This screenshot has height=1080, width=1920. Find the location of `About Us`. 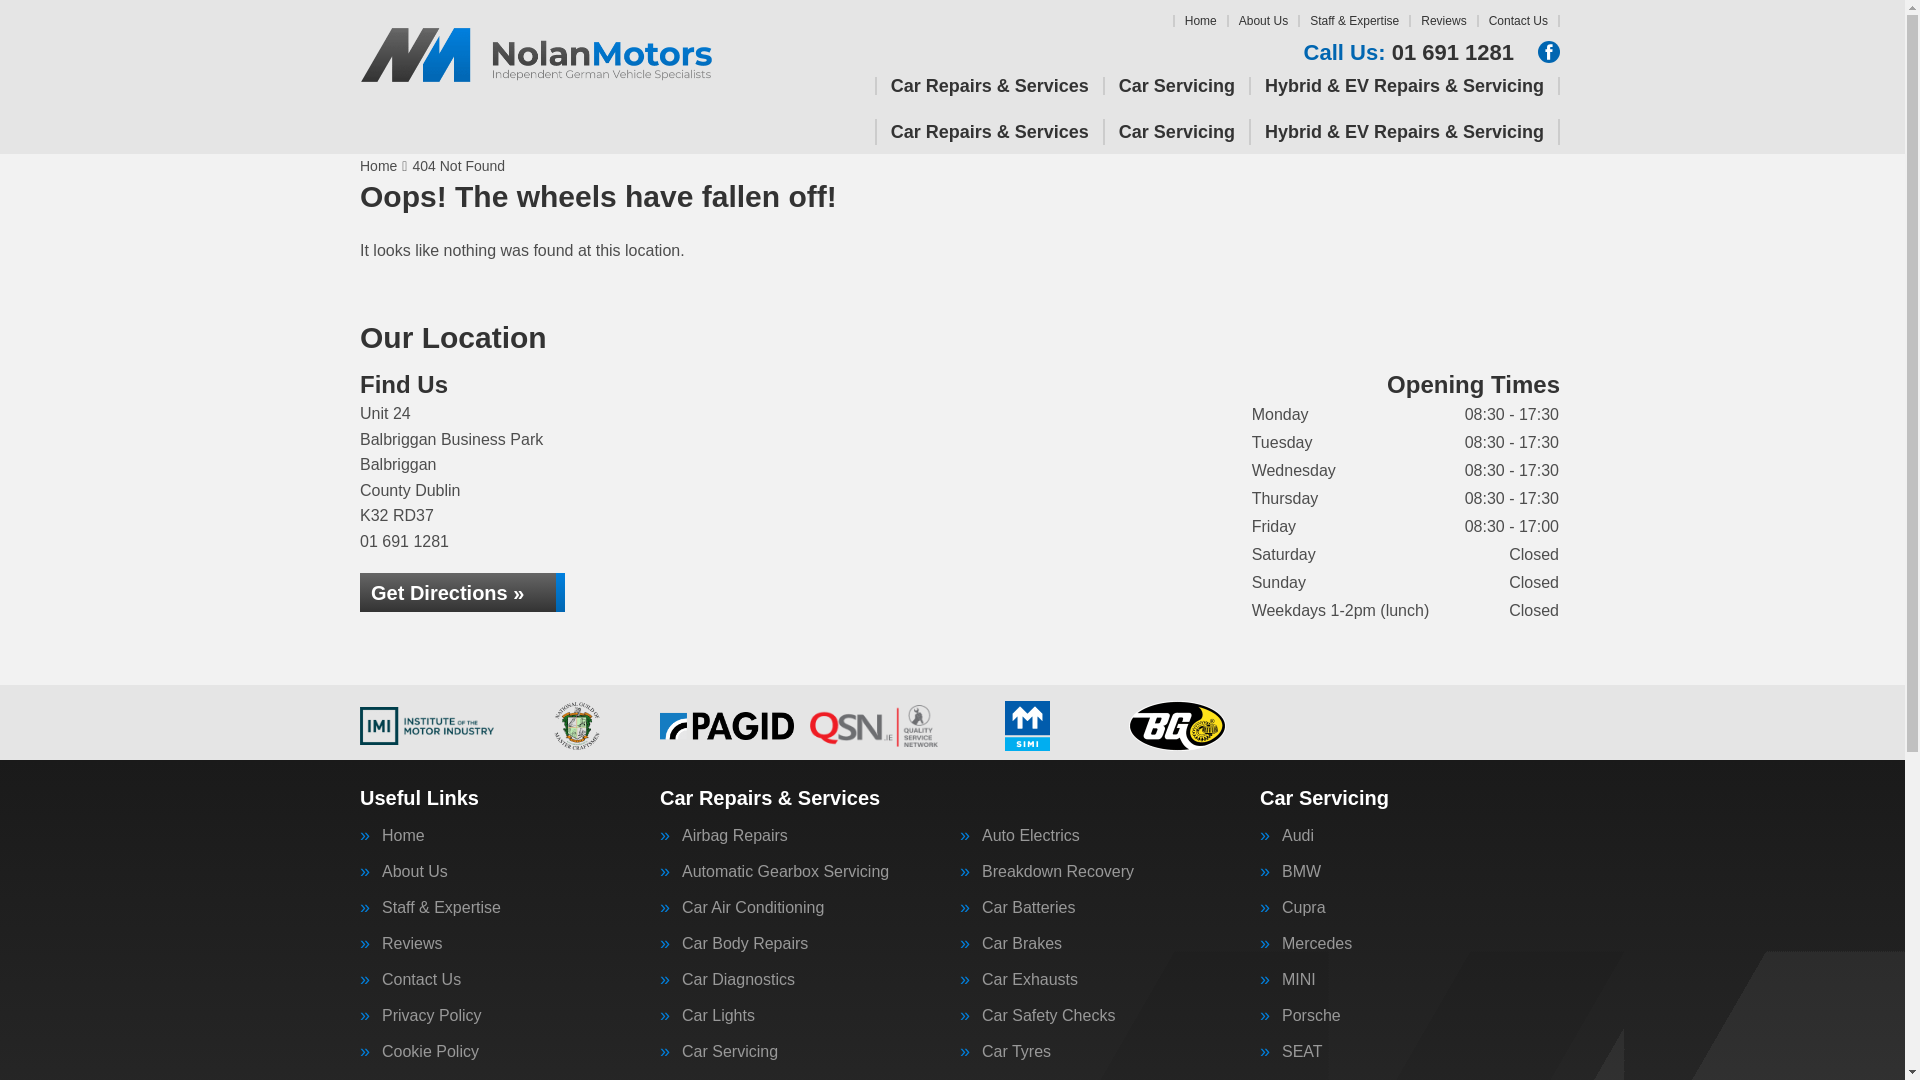

About Us is located at coordinates (1263, 21).